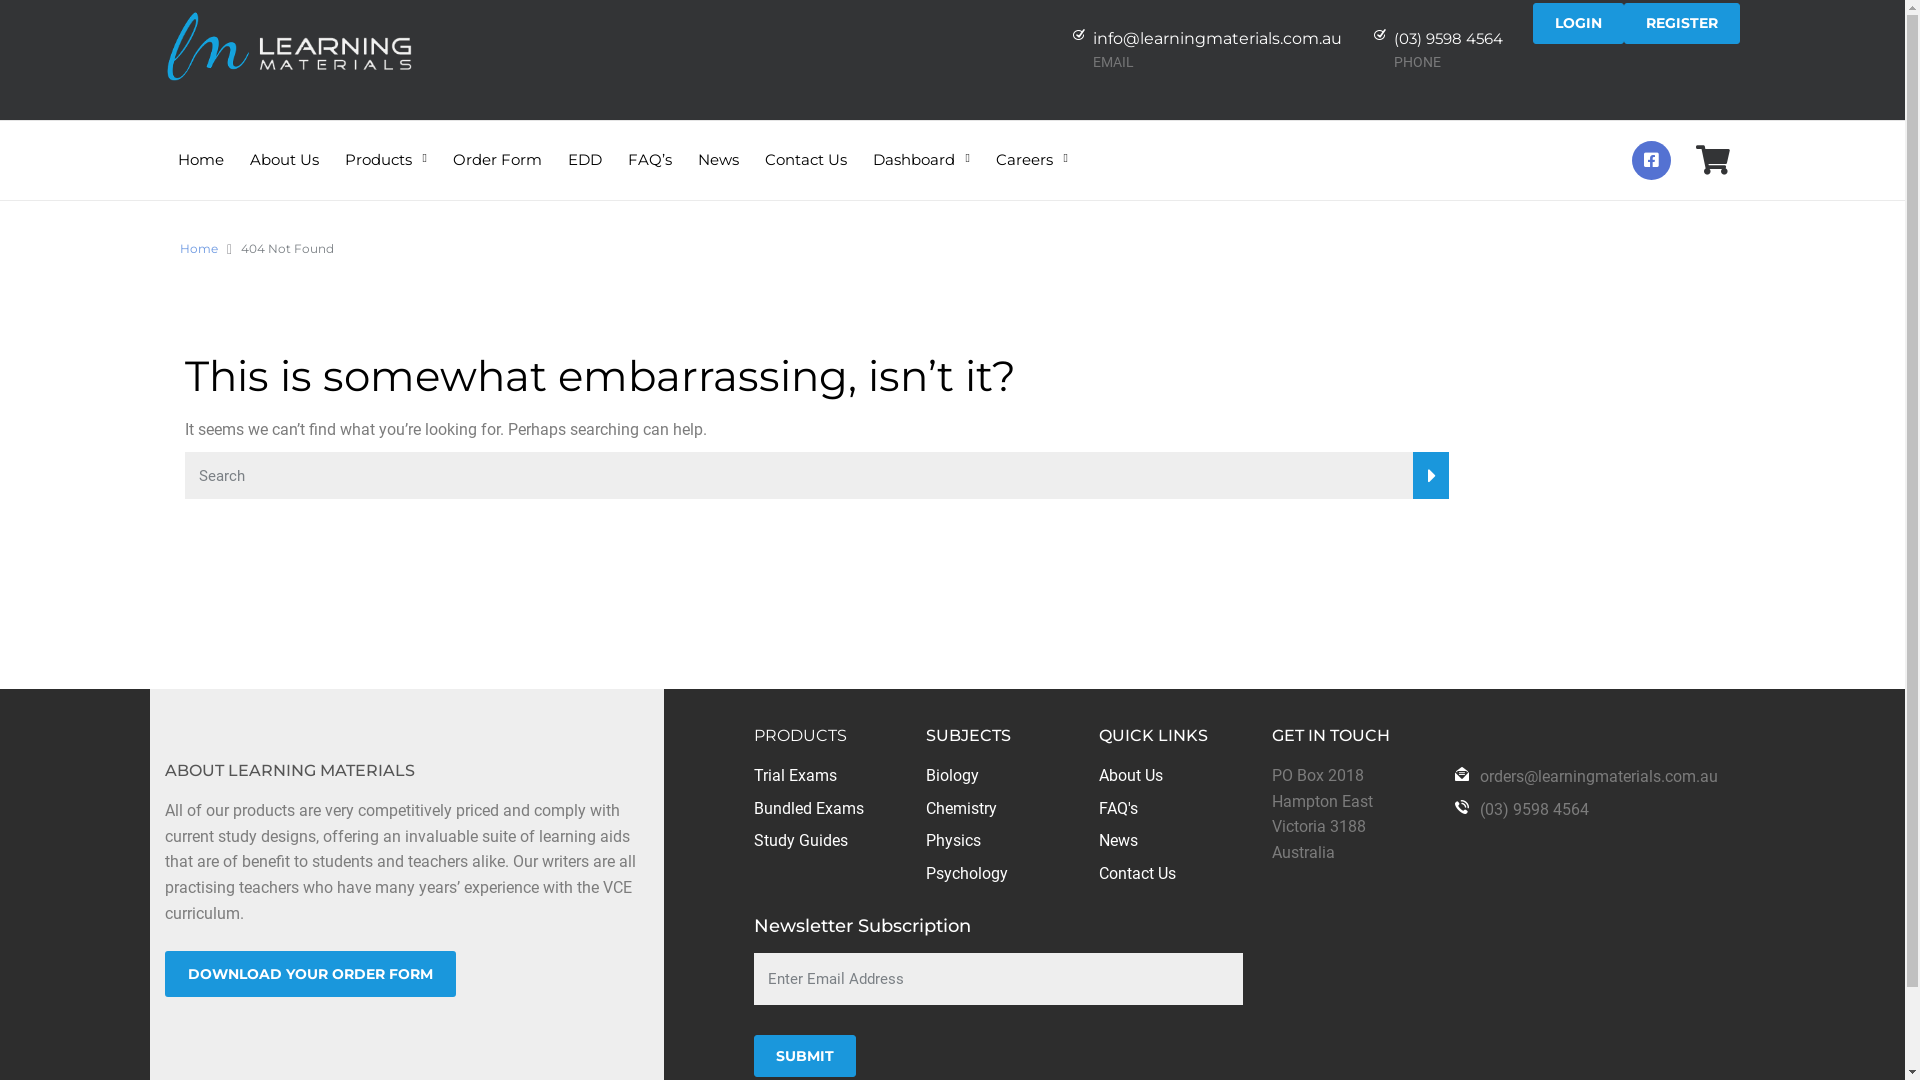  Describe the element at coordinates (922, 146) in the screenshot. I see `Dashboard` at that location.